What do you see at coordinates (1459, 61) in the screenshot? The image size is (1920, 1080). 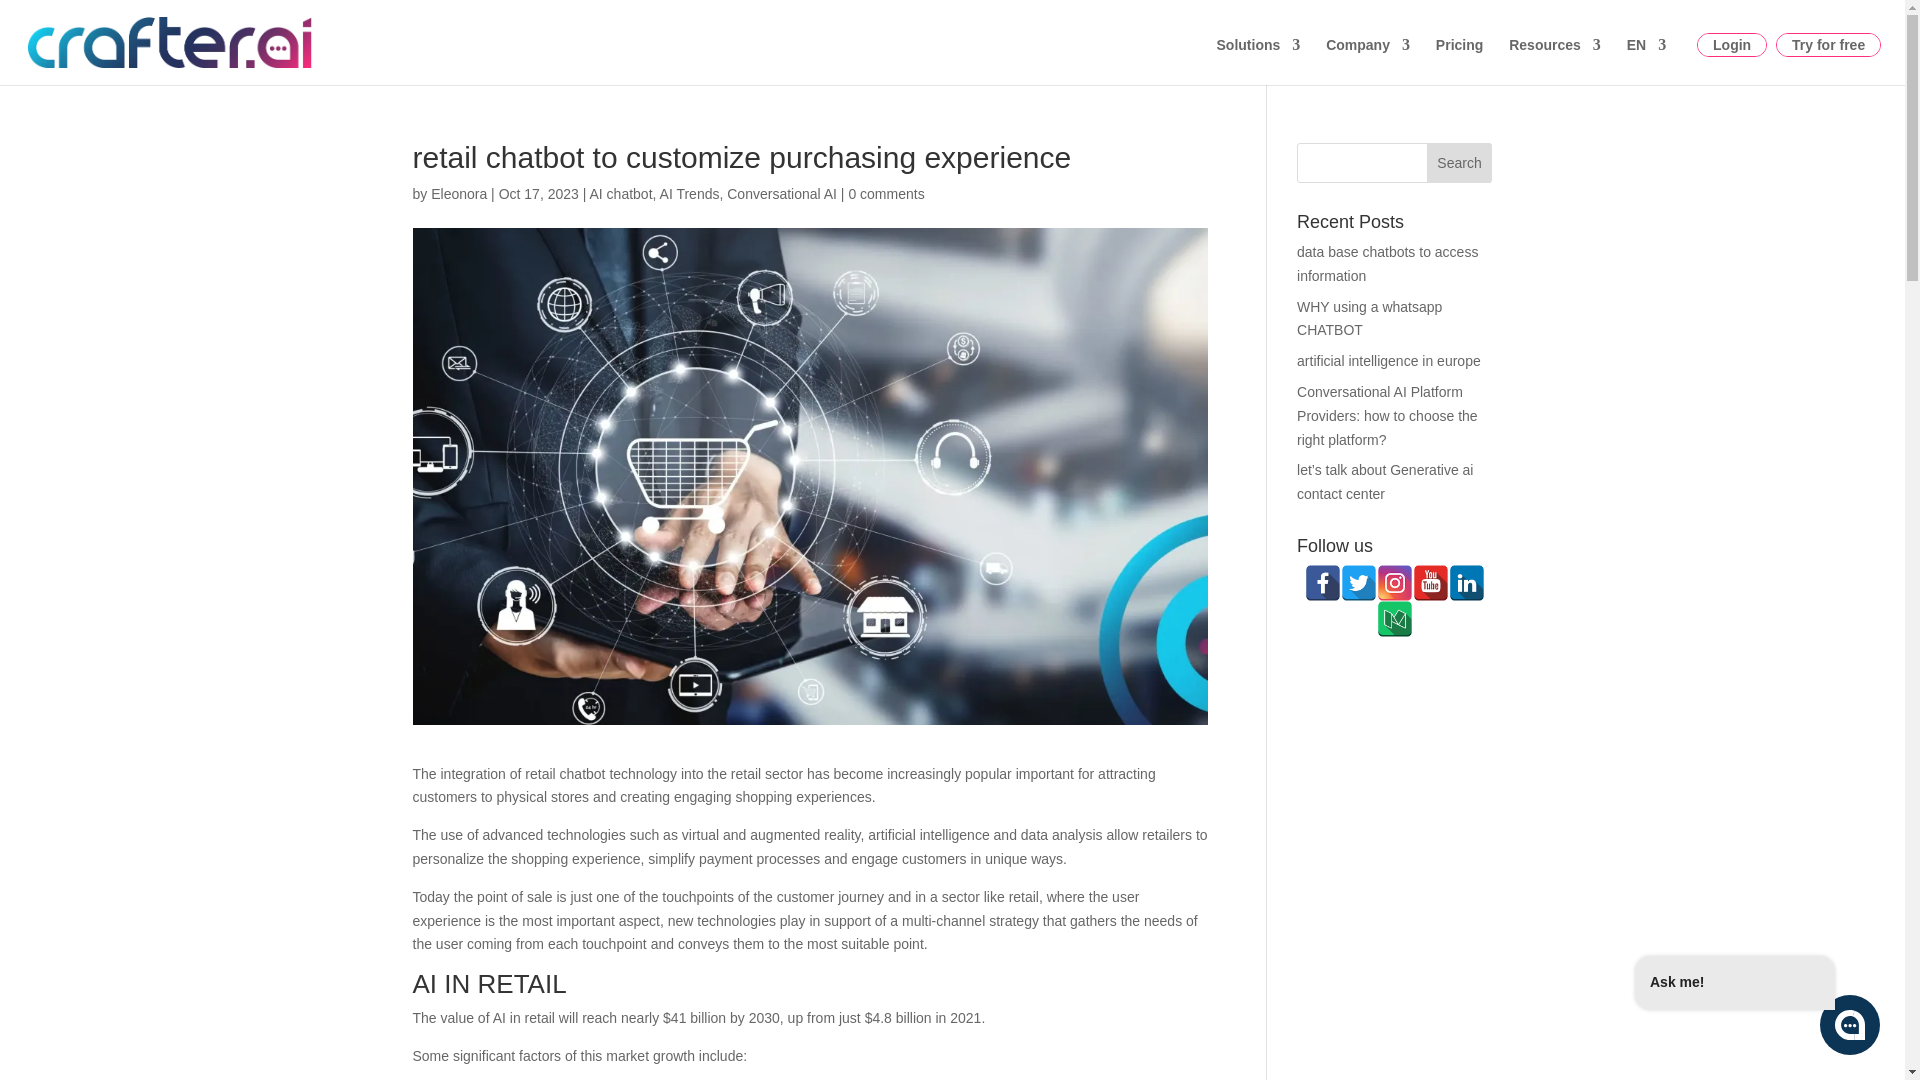 I see `Pricing` at bounding box center [1459, 61].